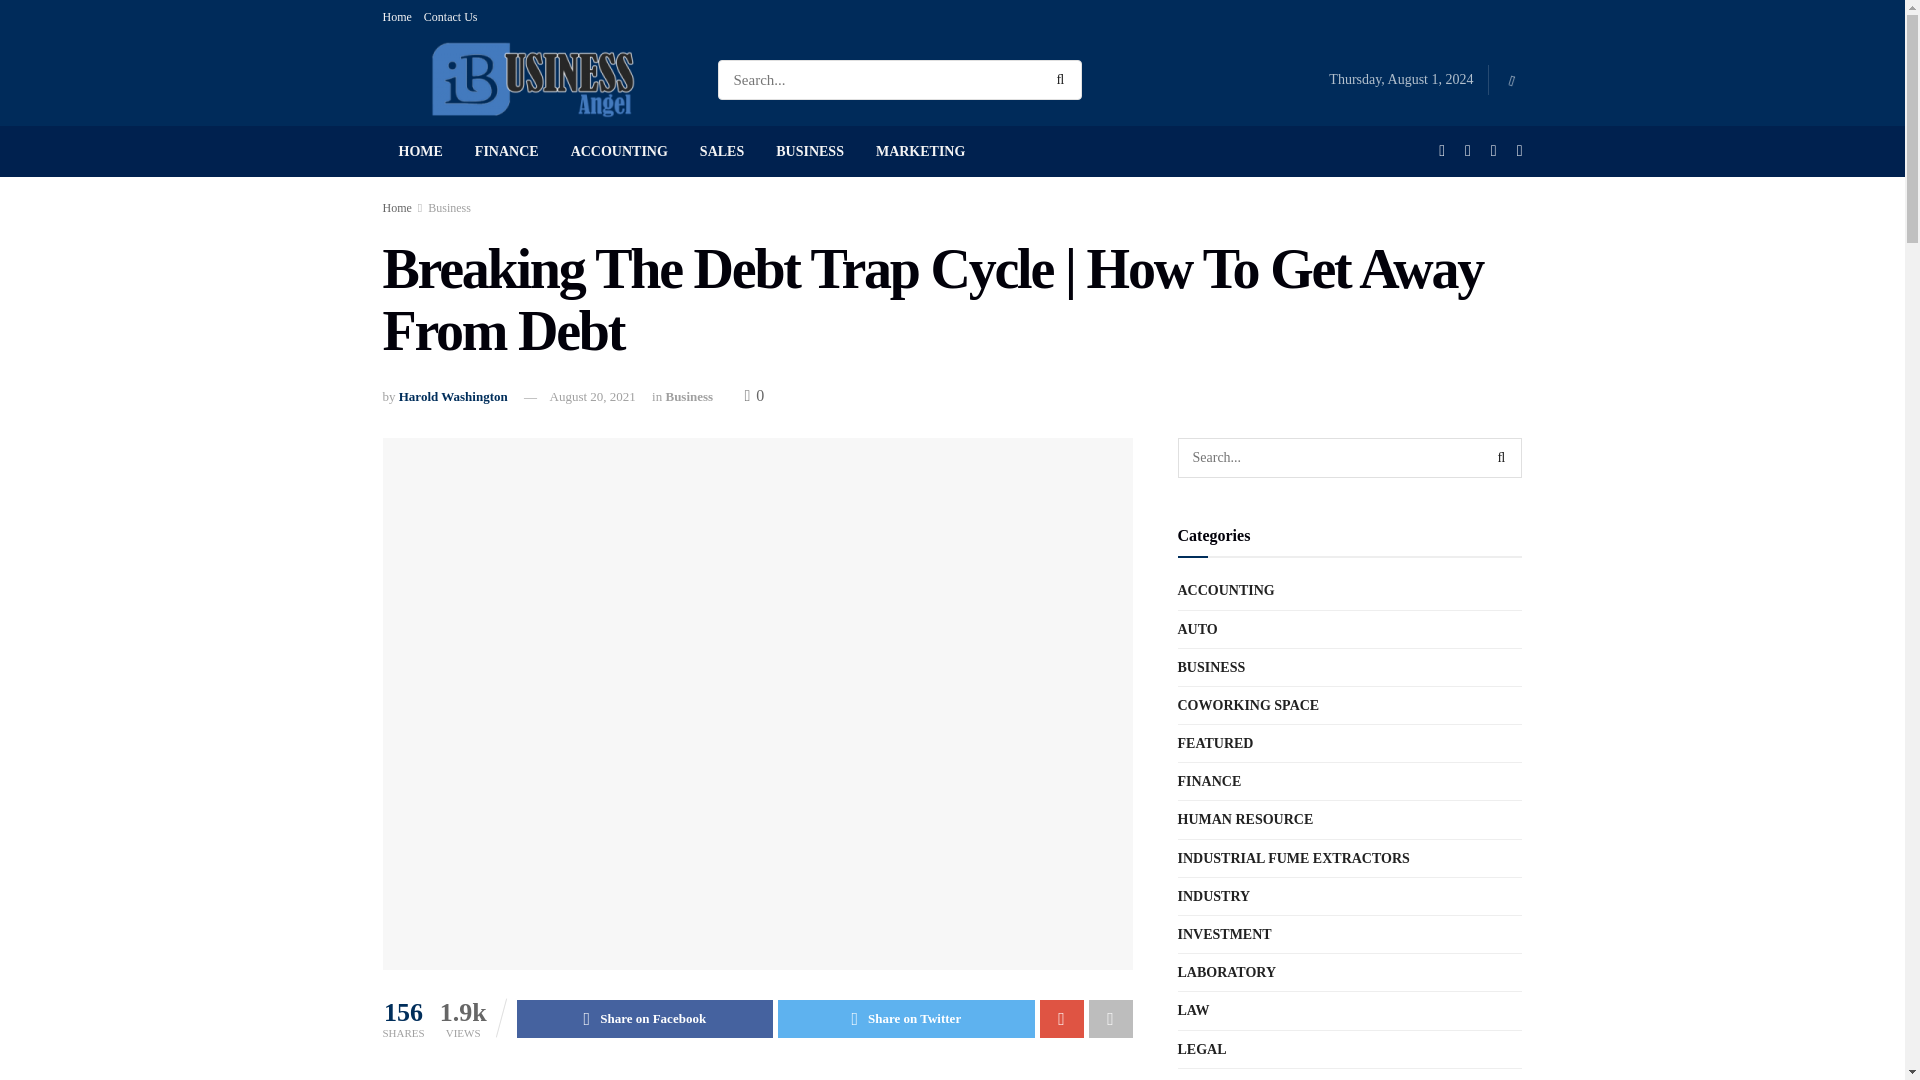 Image resolution: width=1920 pixels, height=1080 pixels. I want to click on BUSINESS, so click(810, 151).